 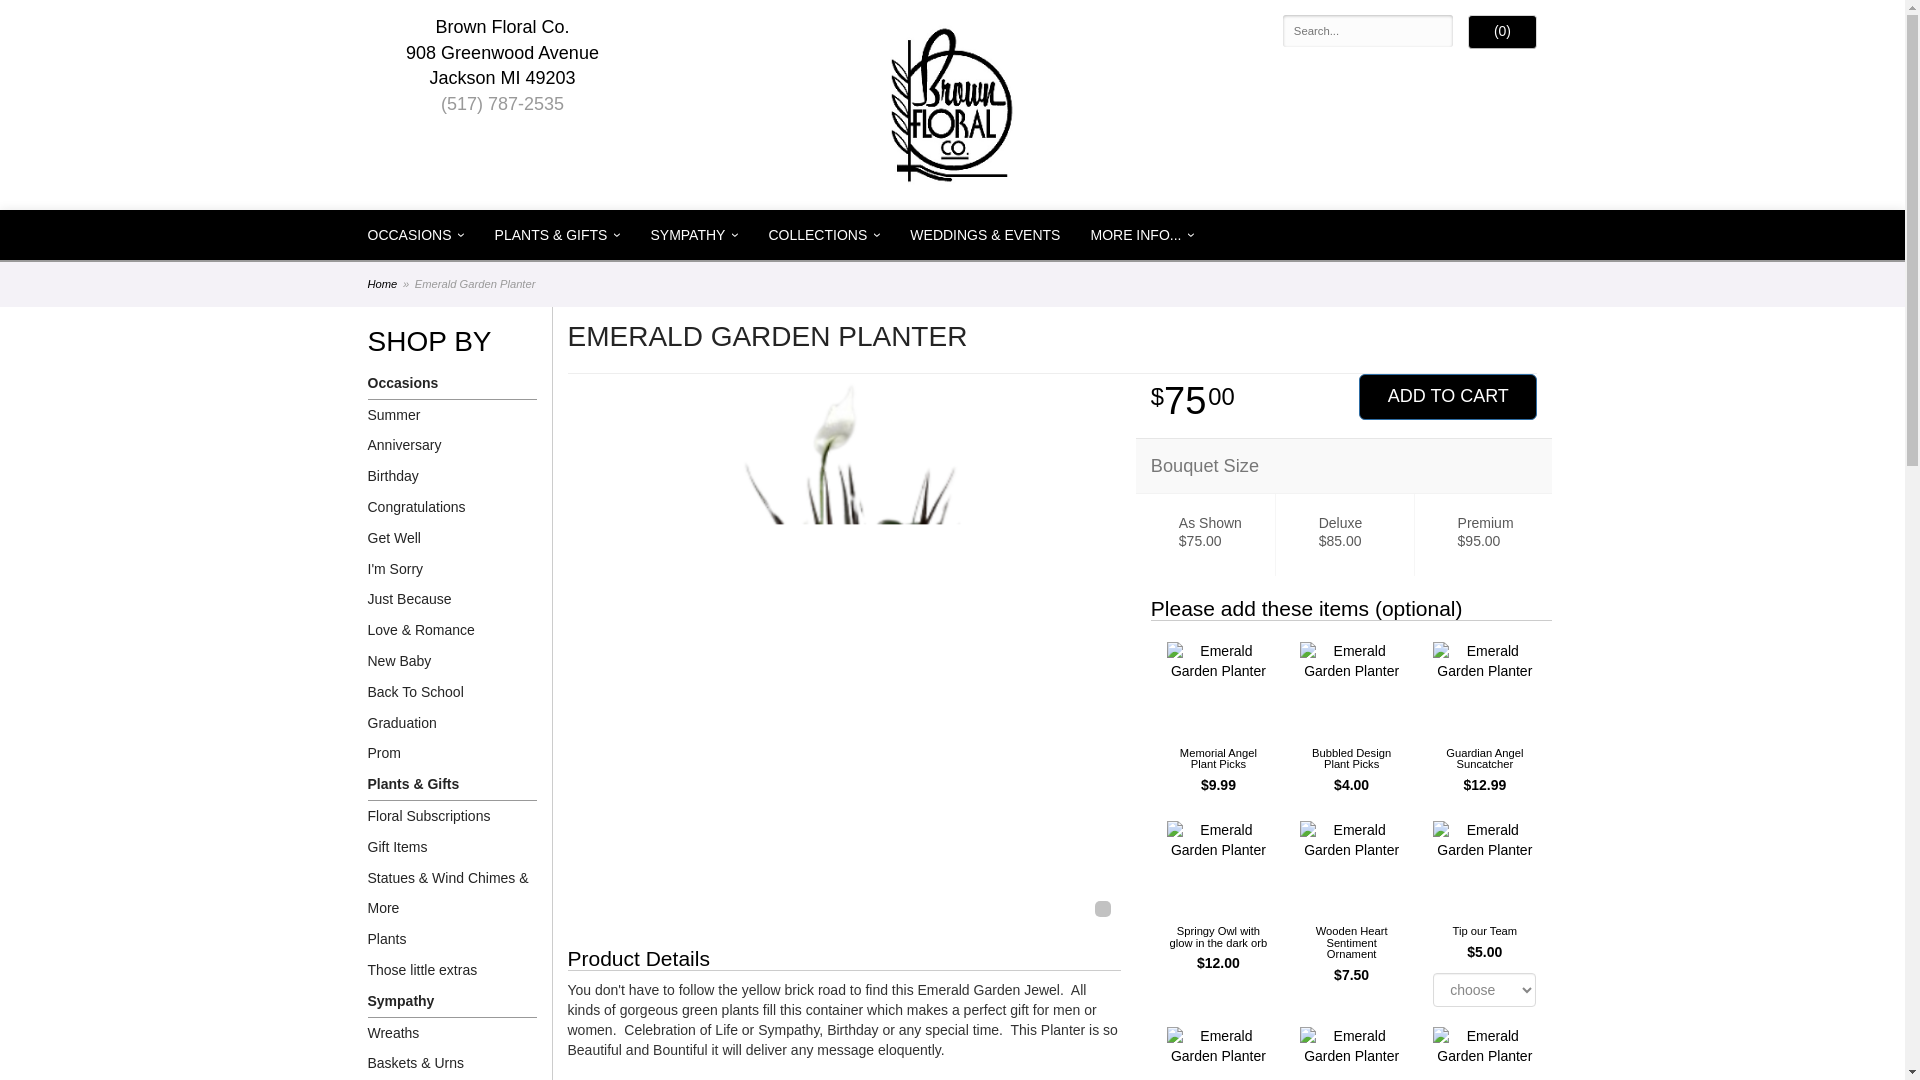 I want to click on COLLECTIONS, so click(x=823, y=234).